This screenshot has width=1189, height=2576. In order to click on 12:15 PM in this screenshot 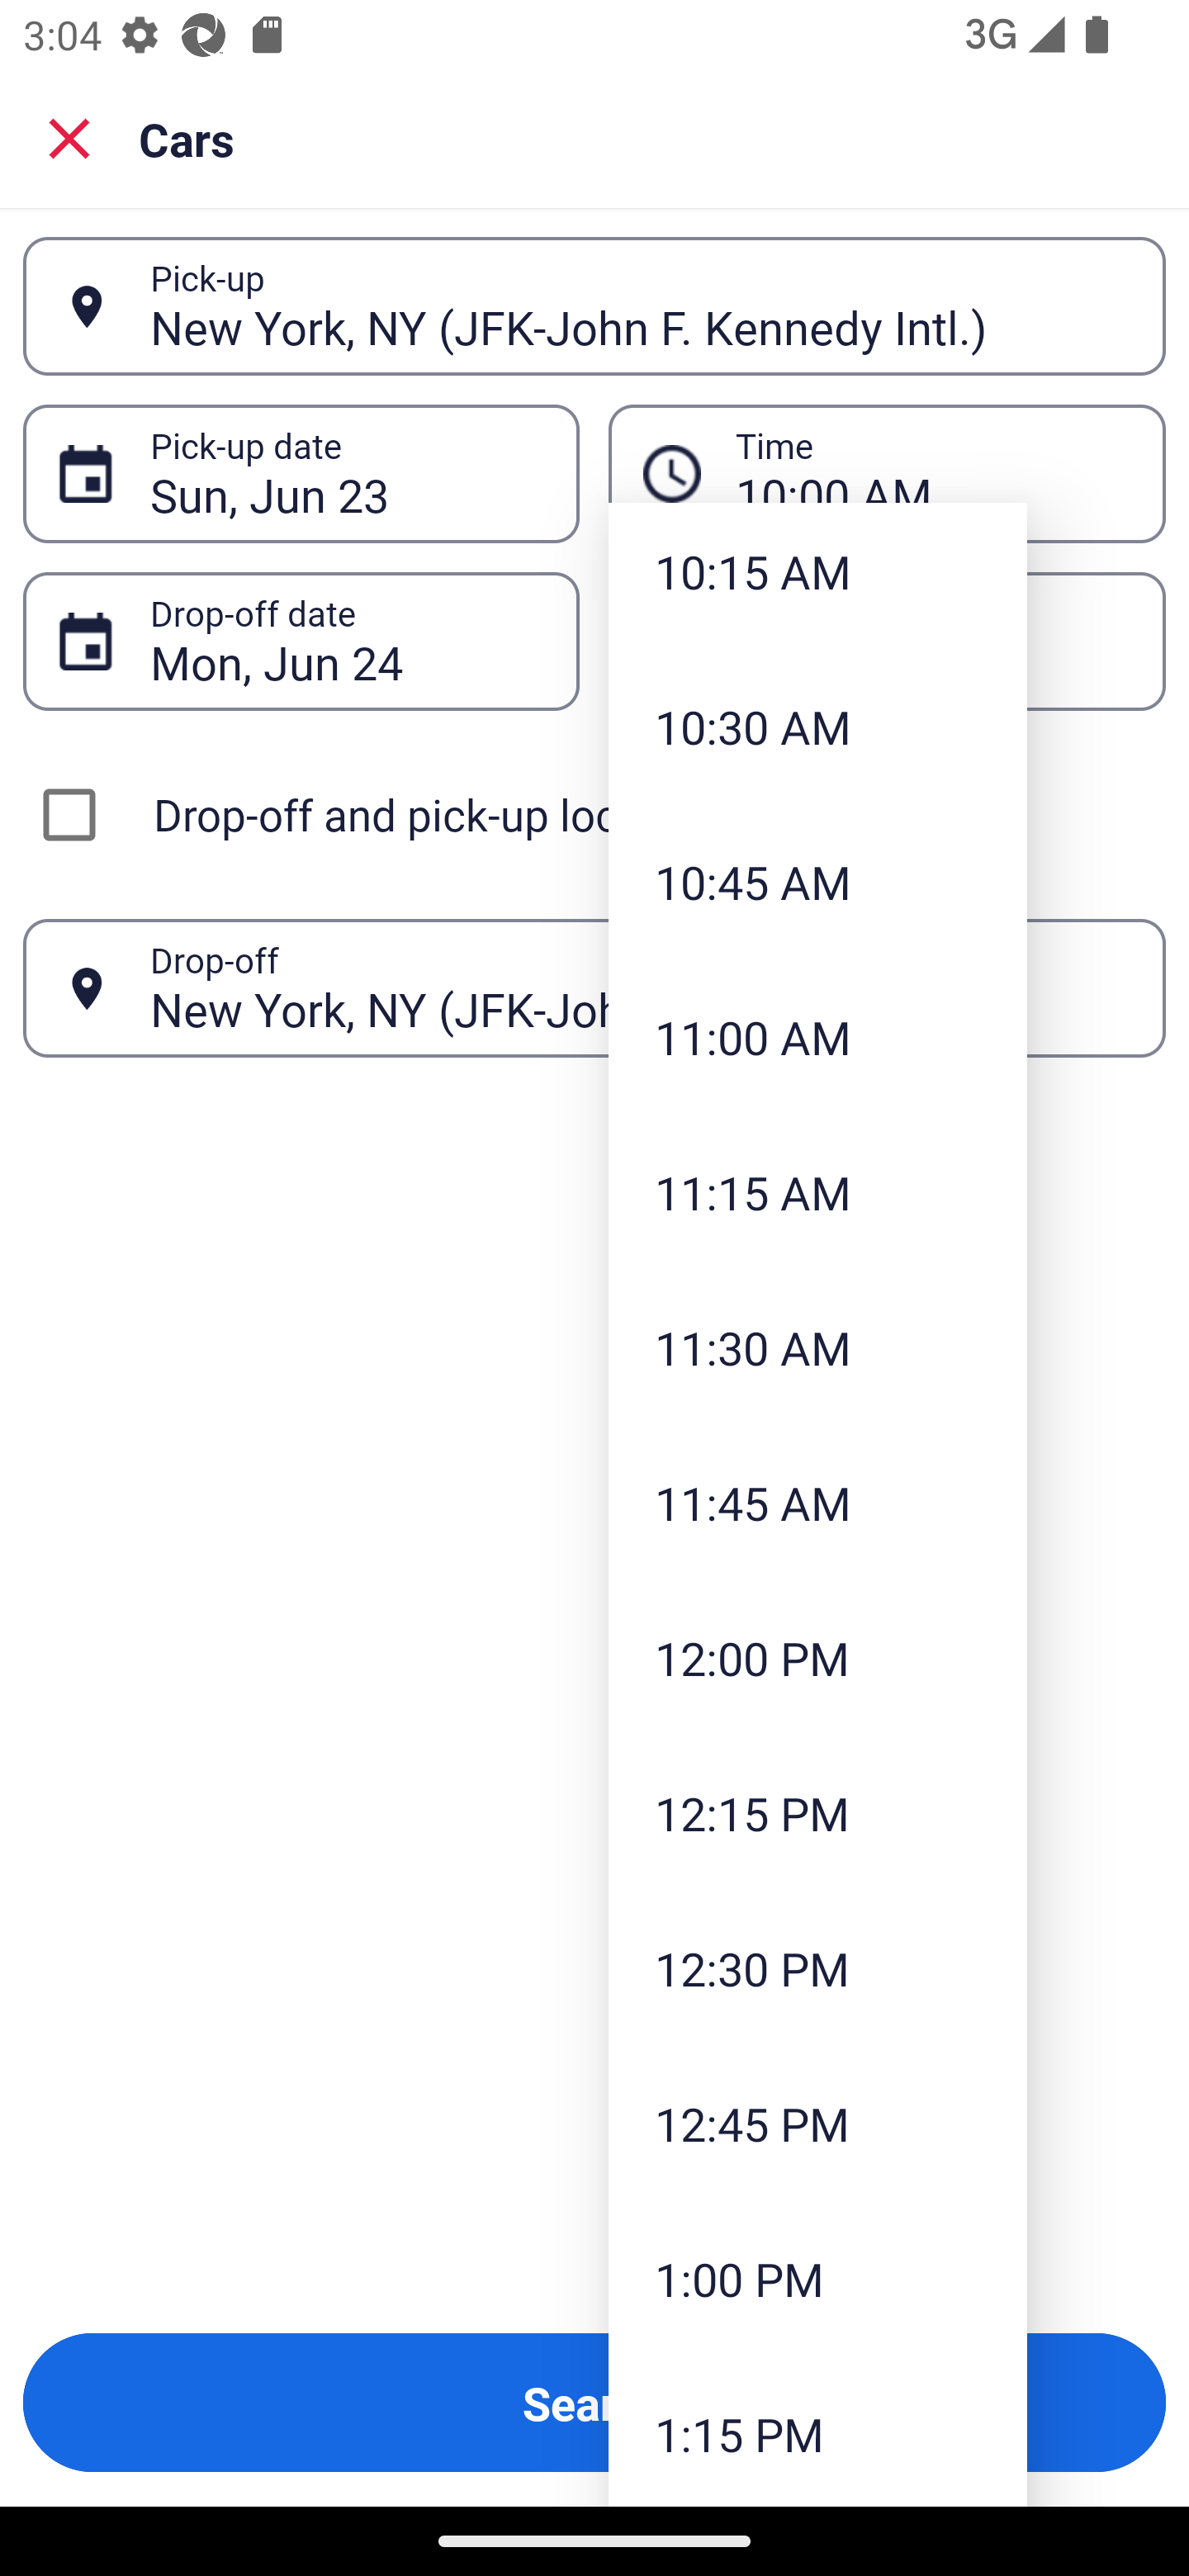, I will do `click(817, 1813)`.